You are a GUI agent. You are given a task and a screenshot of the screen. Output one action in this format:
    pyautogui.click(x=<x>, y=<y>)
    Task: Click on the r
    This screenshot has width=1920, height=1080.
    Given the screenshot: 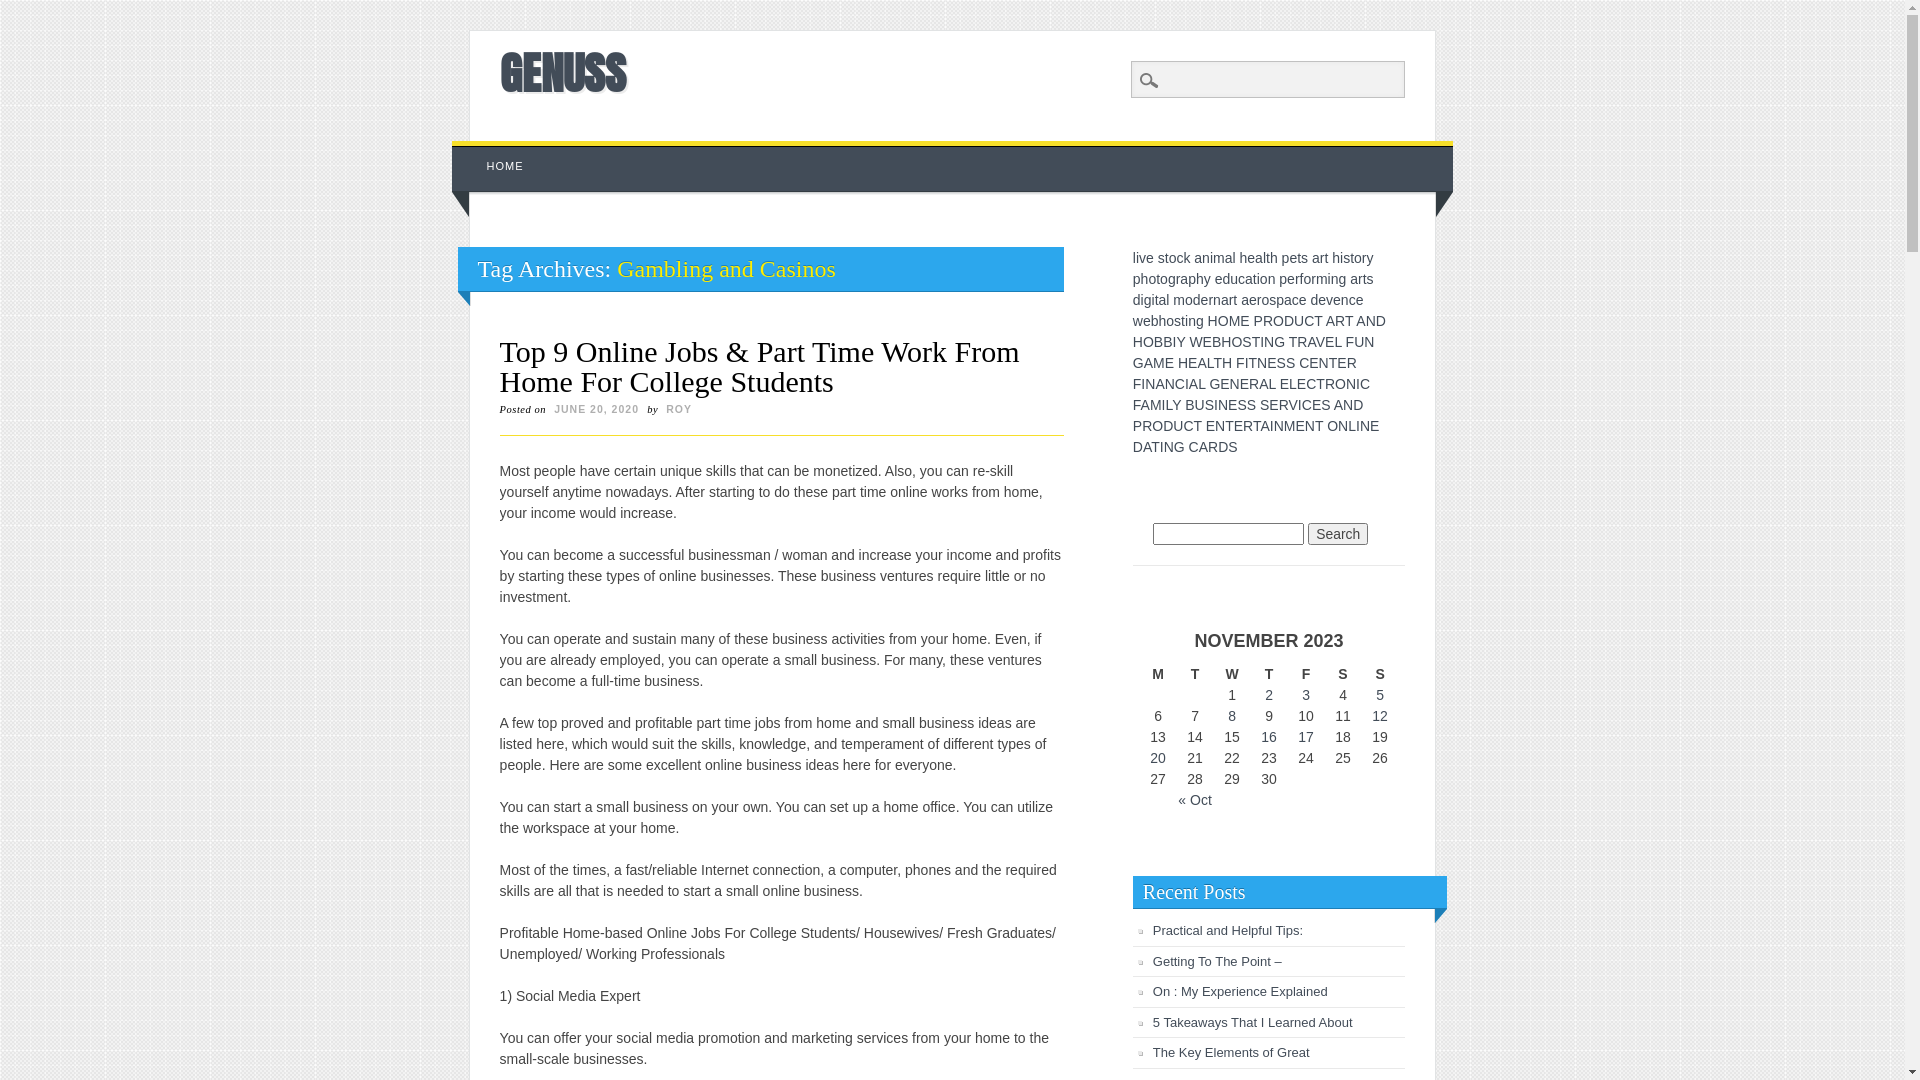 What is the action you would take?
    pyautogui.click(x=1232, y=300)
    